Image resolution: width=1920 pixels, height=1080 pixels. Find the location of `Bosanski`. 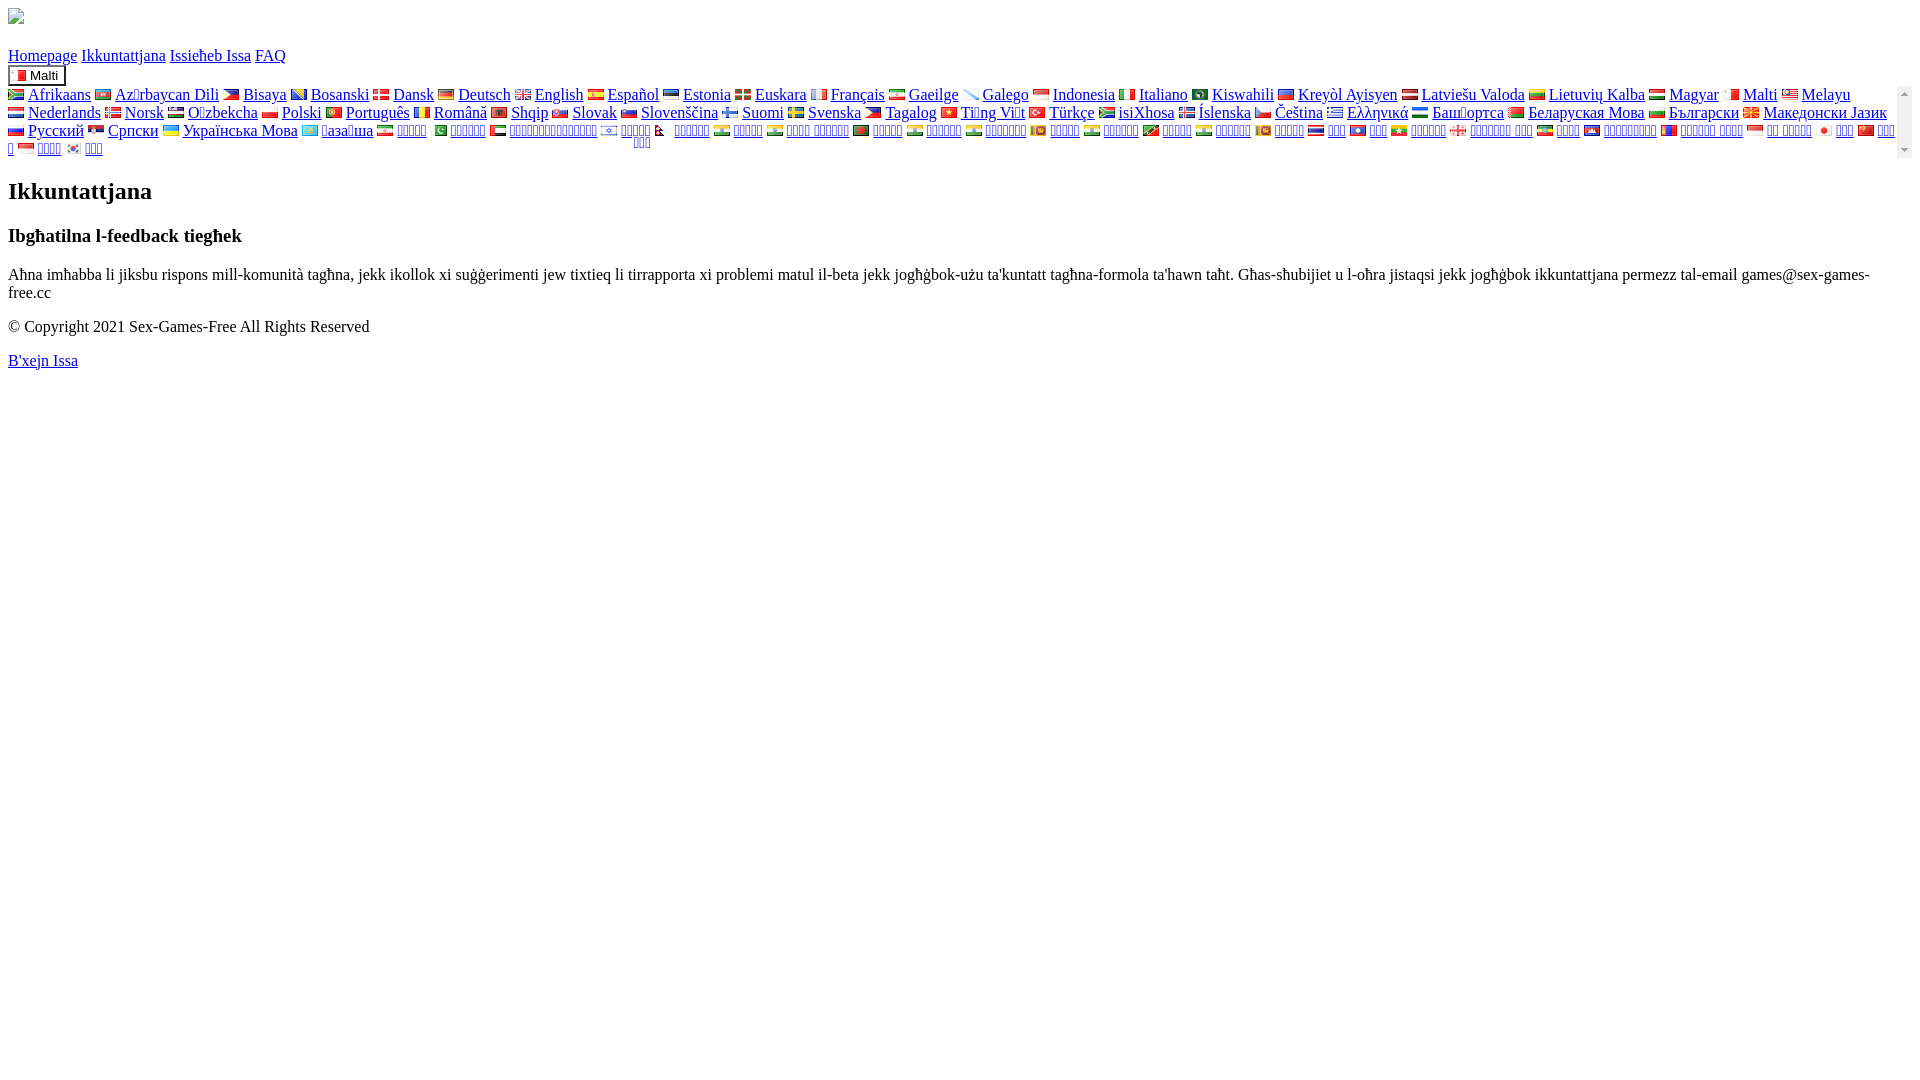

Bosanski is located at coordinates (330, 94).